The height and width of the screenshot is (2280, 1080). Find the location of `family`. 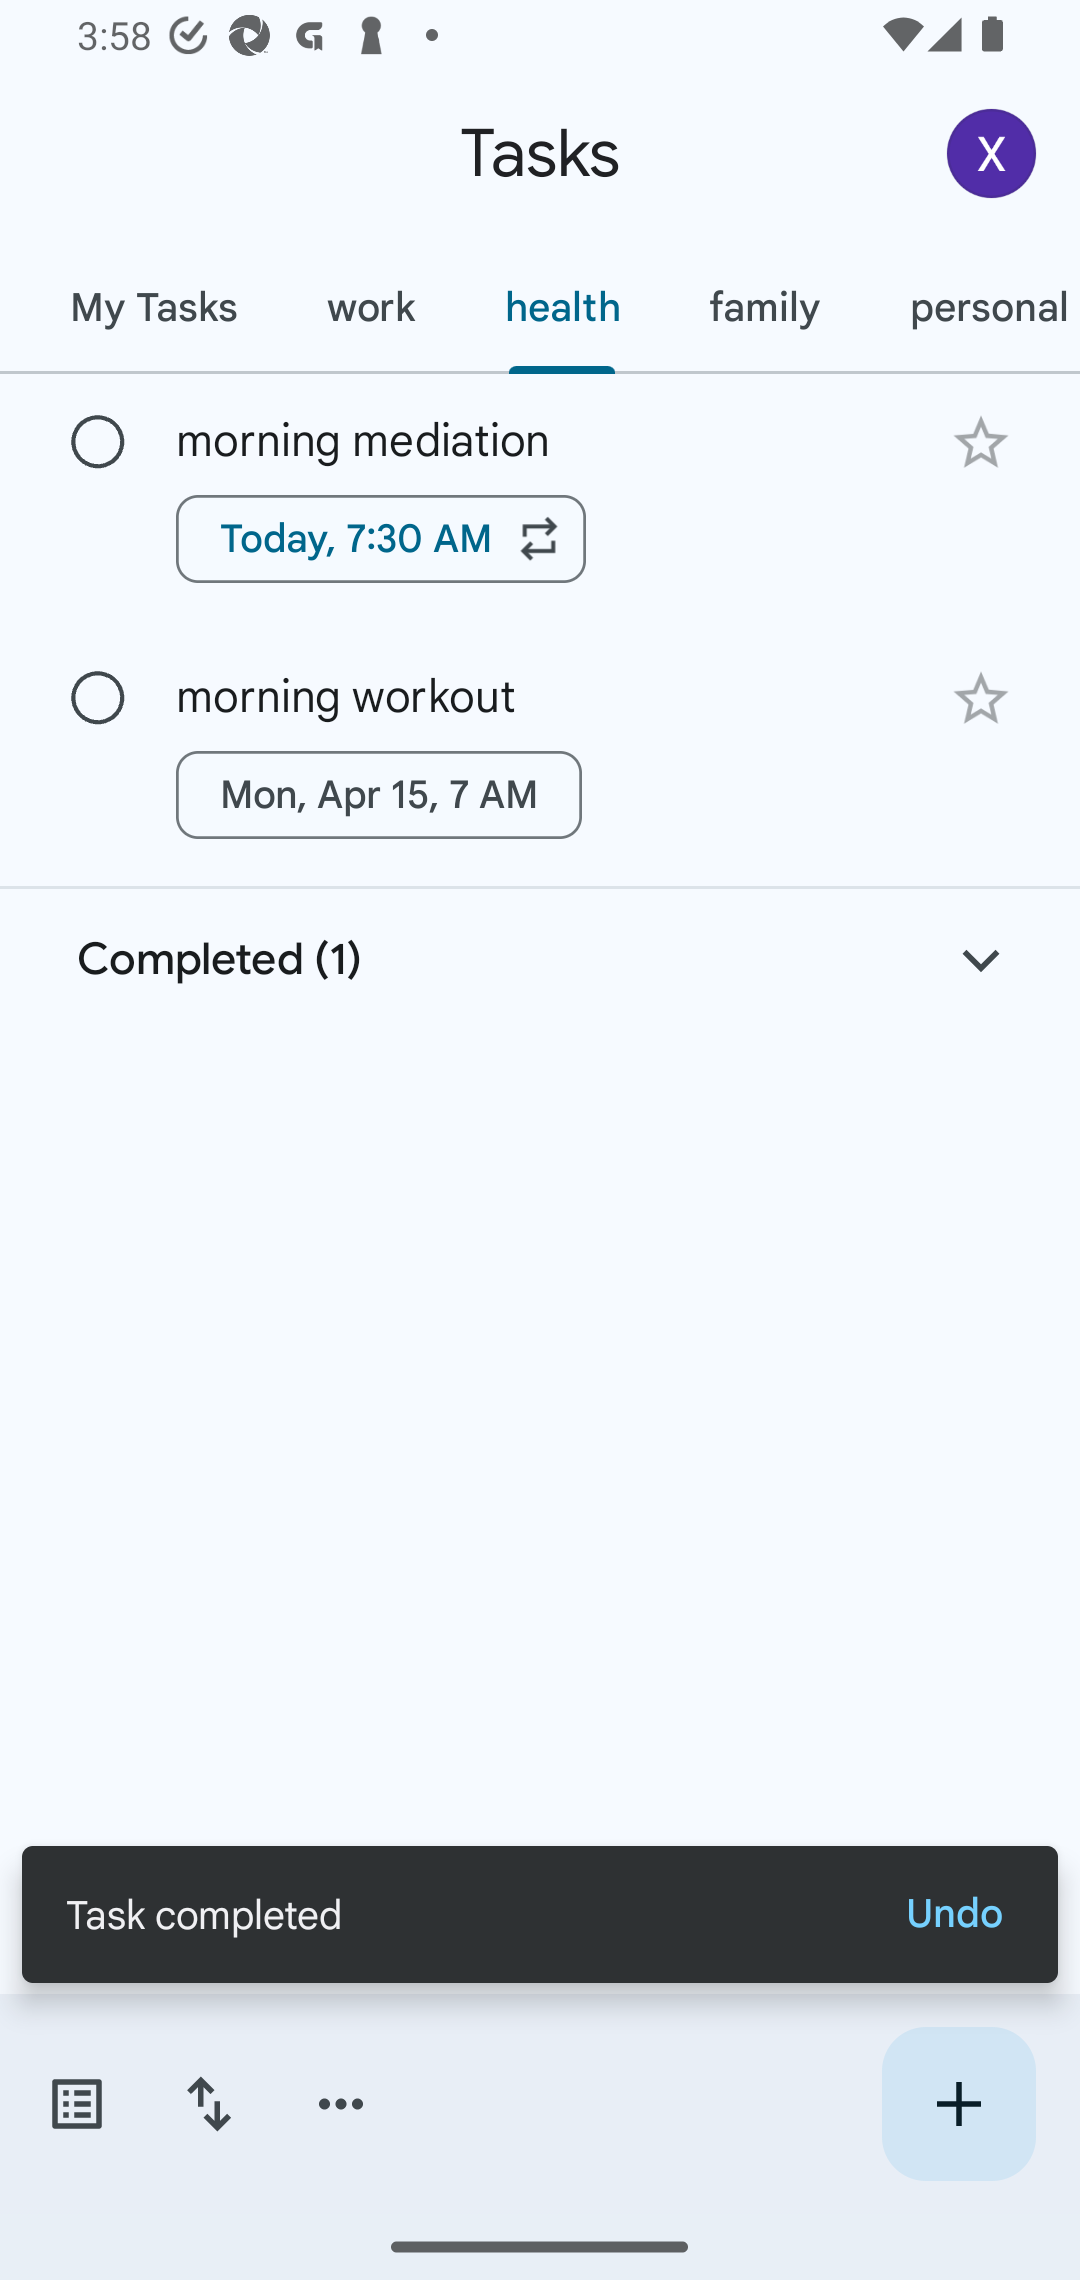

family is located at coordinates (764, 307).